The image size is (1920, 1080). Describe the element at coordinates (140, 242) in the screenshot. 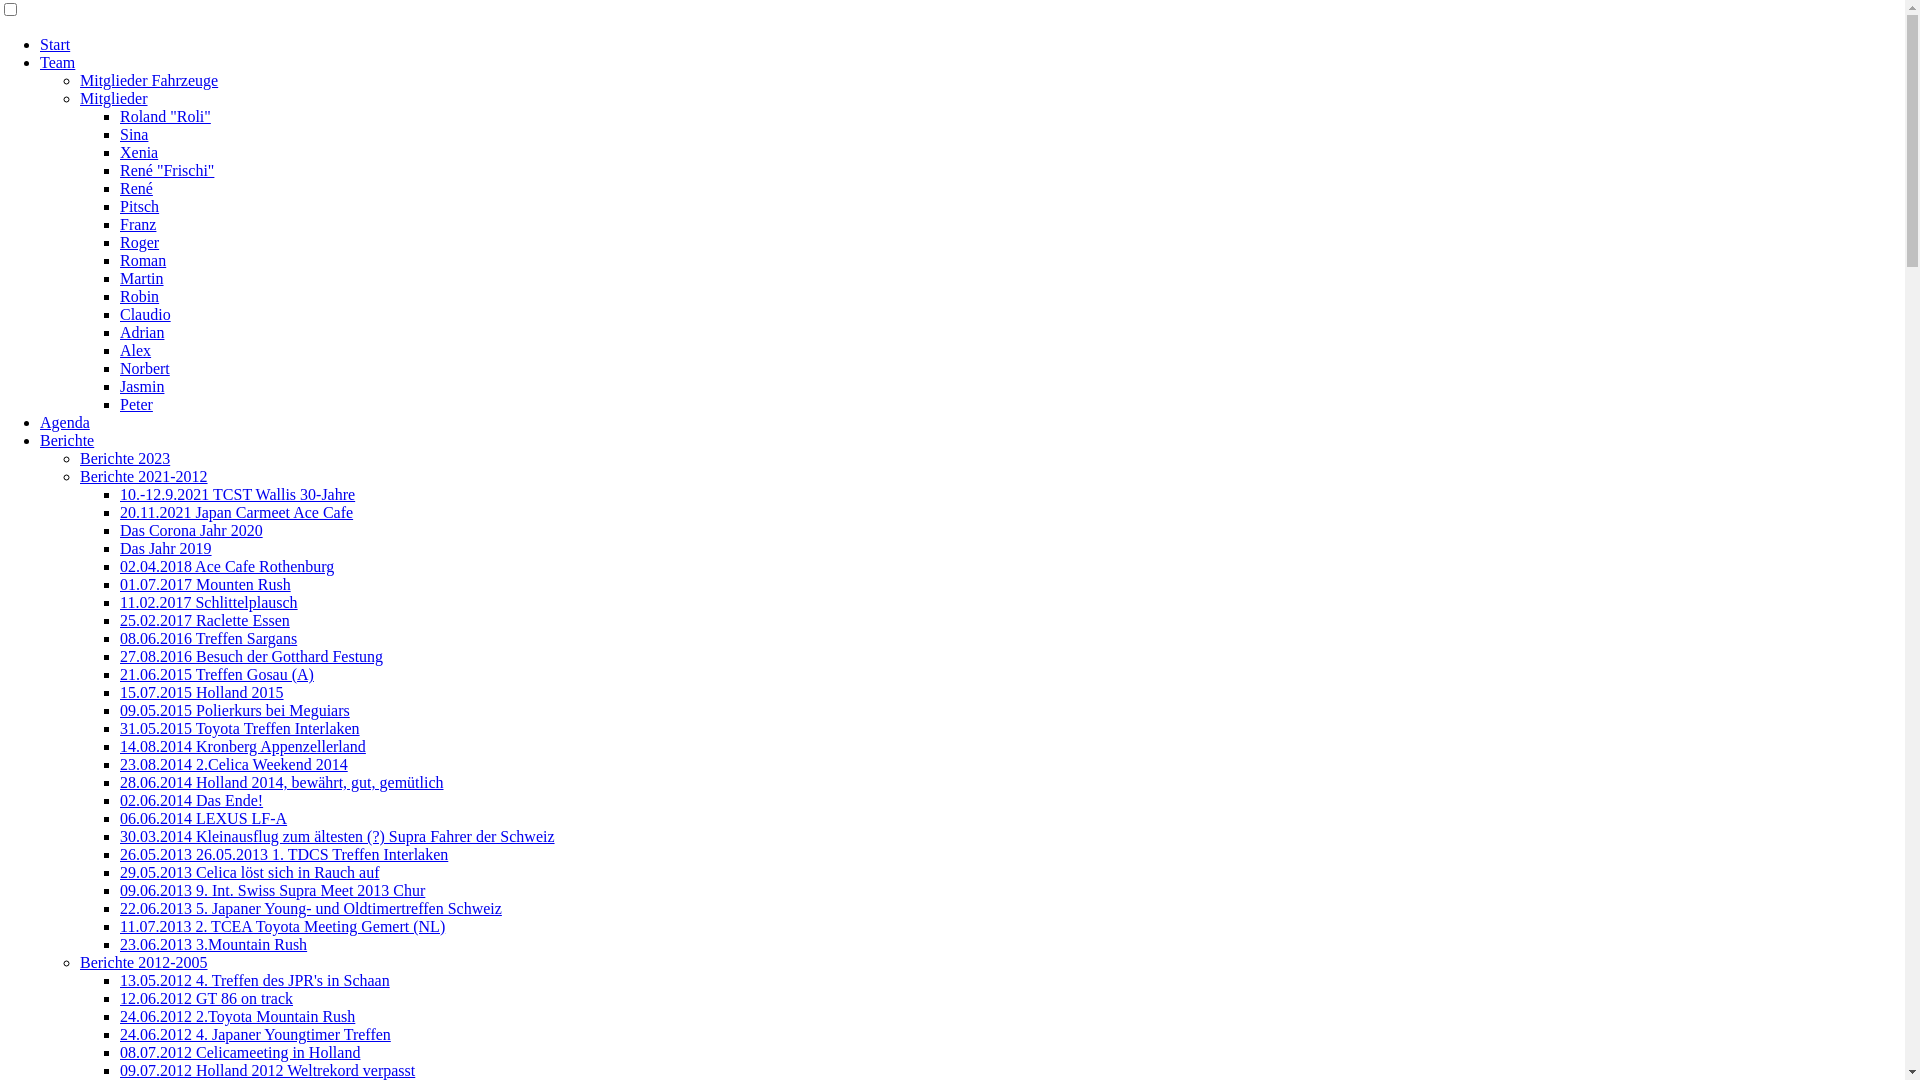

I see `Roger` at that location.